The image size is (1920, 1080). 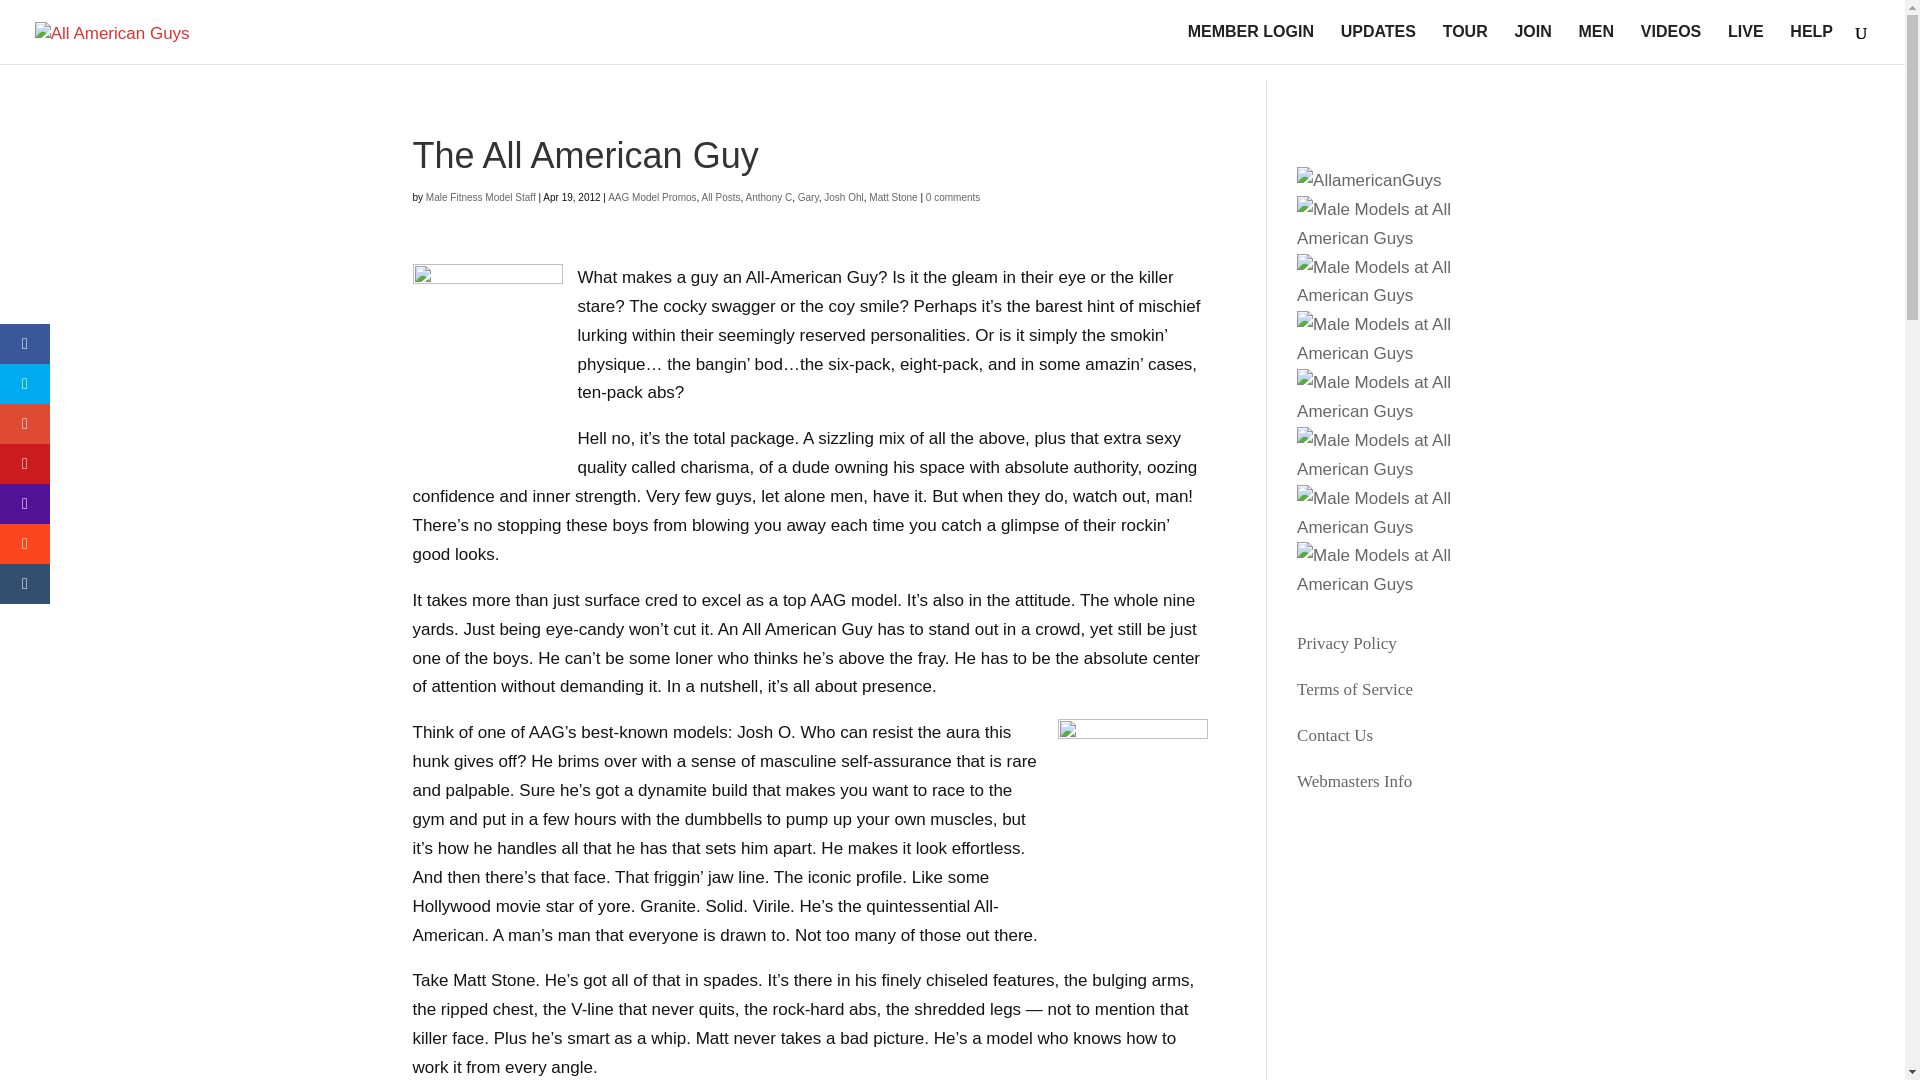 What do you see at coordinates (842, 198) in the screenshot?
I see `Josh Ohl` at bounding box center [842, 198].